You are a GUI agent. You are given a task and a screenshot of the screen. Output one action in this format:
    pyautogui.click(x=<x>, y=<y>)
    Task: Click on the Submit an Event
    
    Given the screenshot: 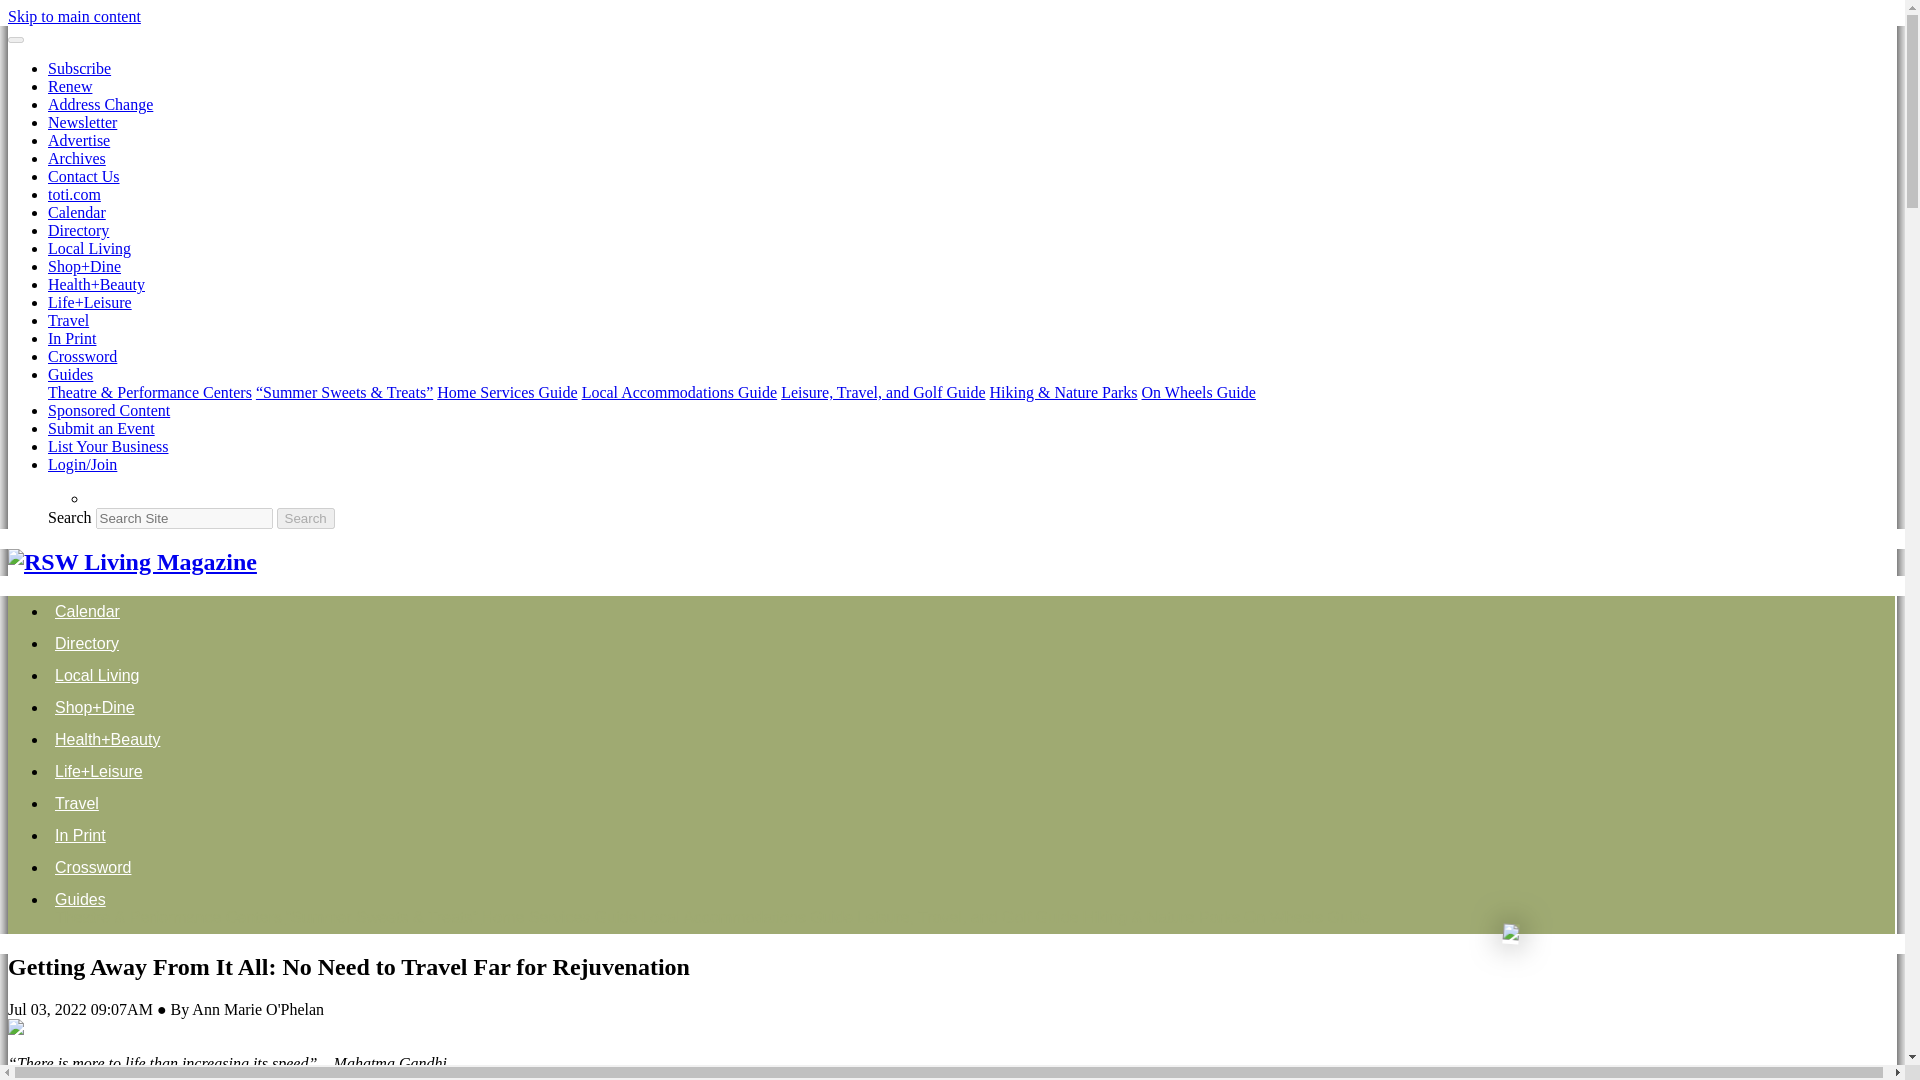 What is the action you would take?
    pyautogui.click(x=102, y=428)
    